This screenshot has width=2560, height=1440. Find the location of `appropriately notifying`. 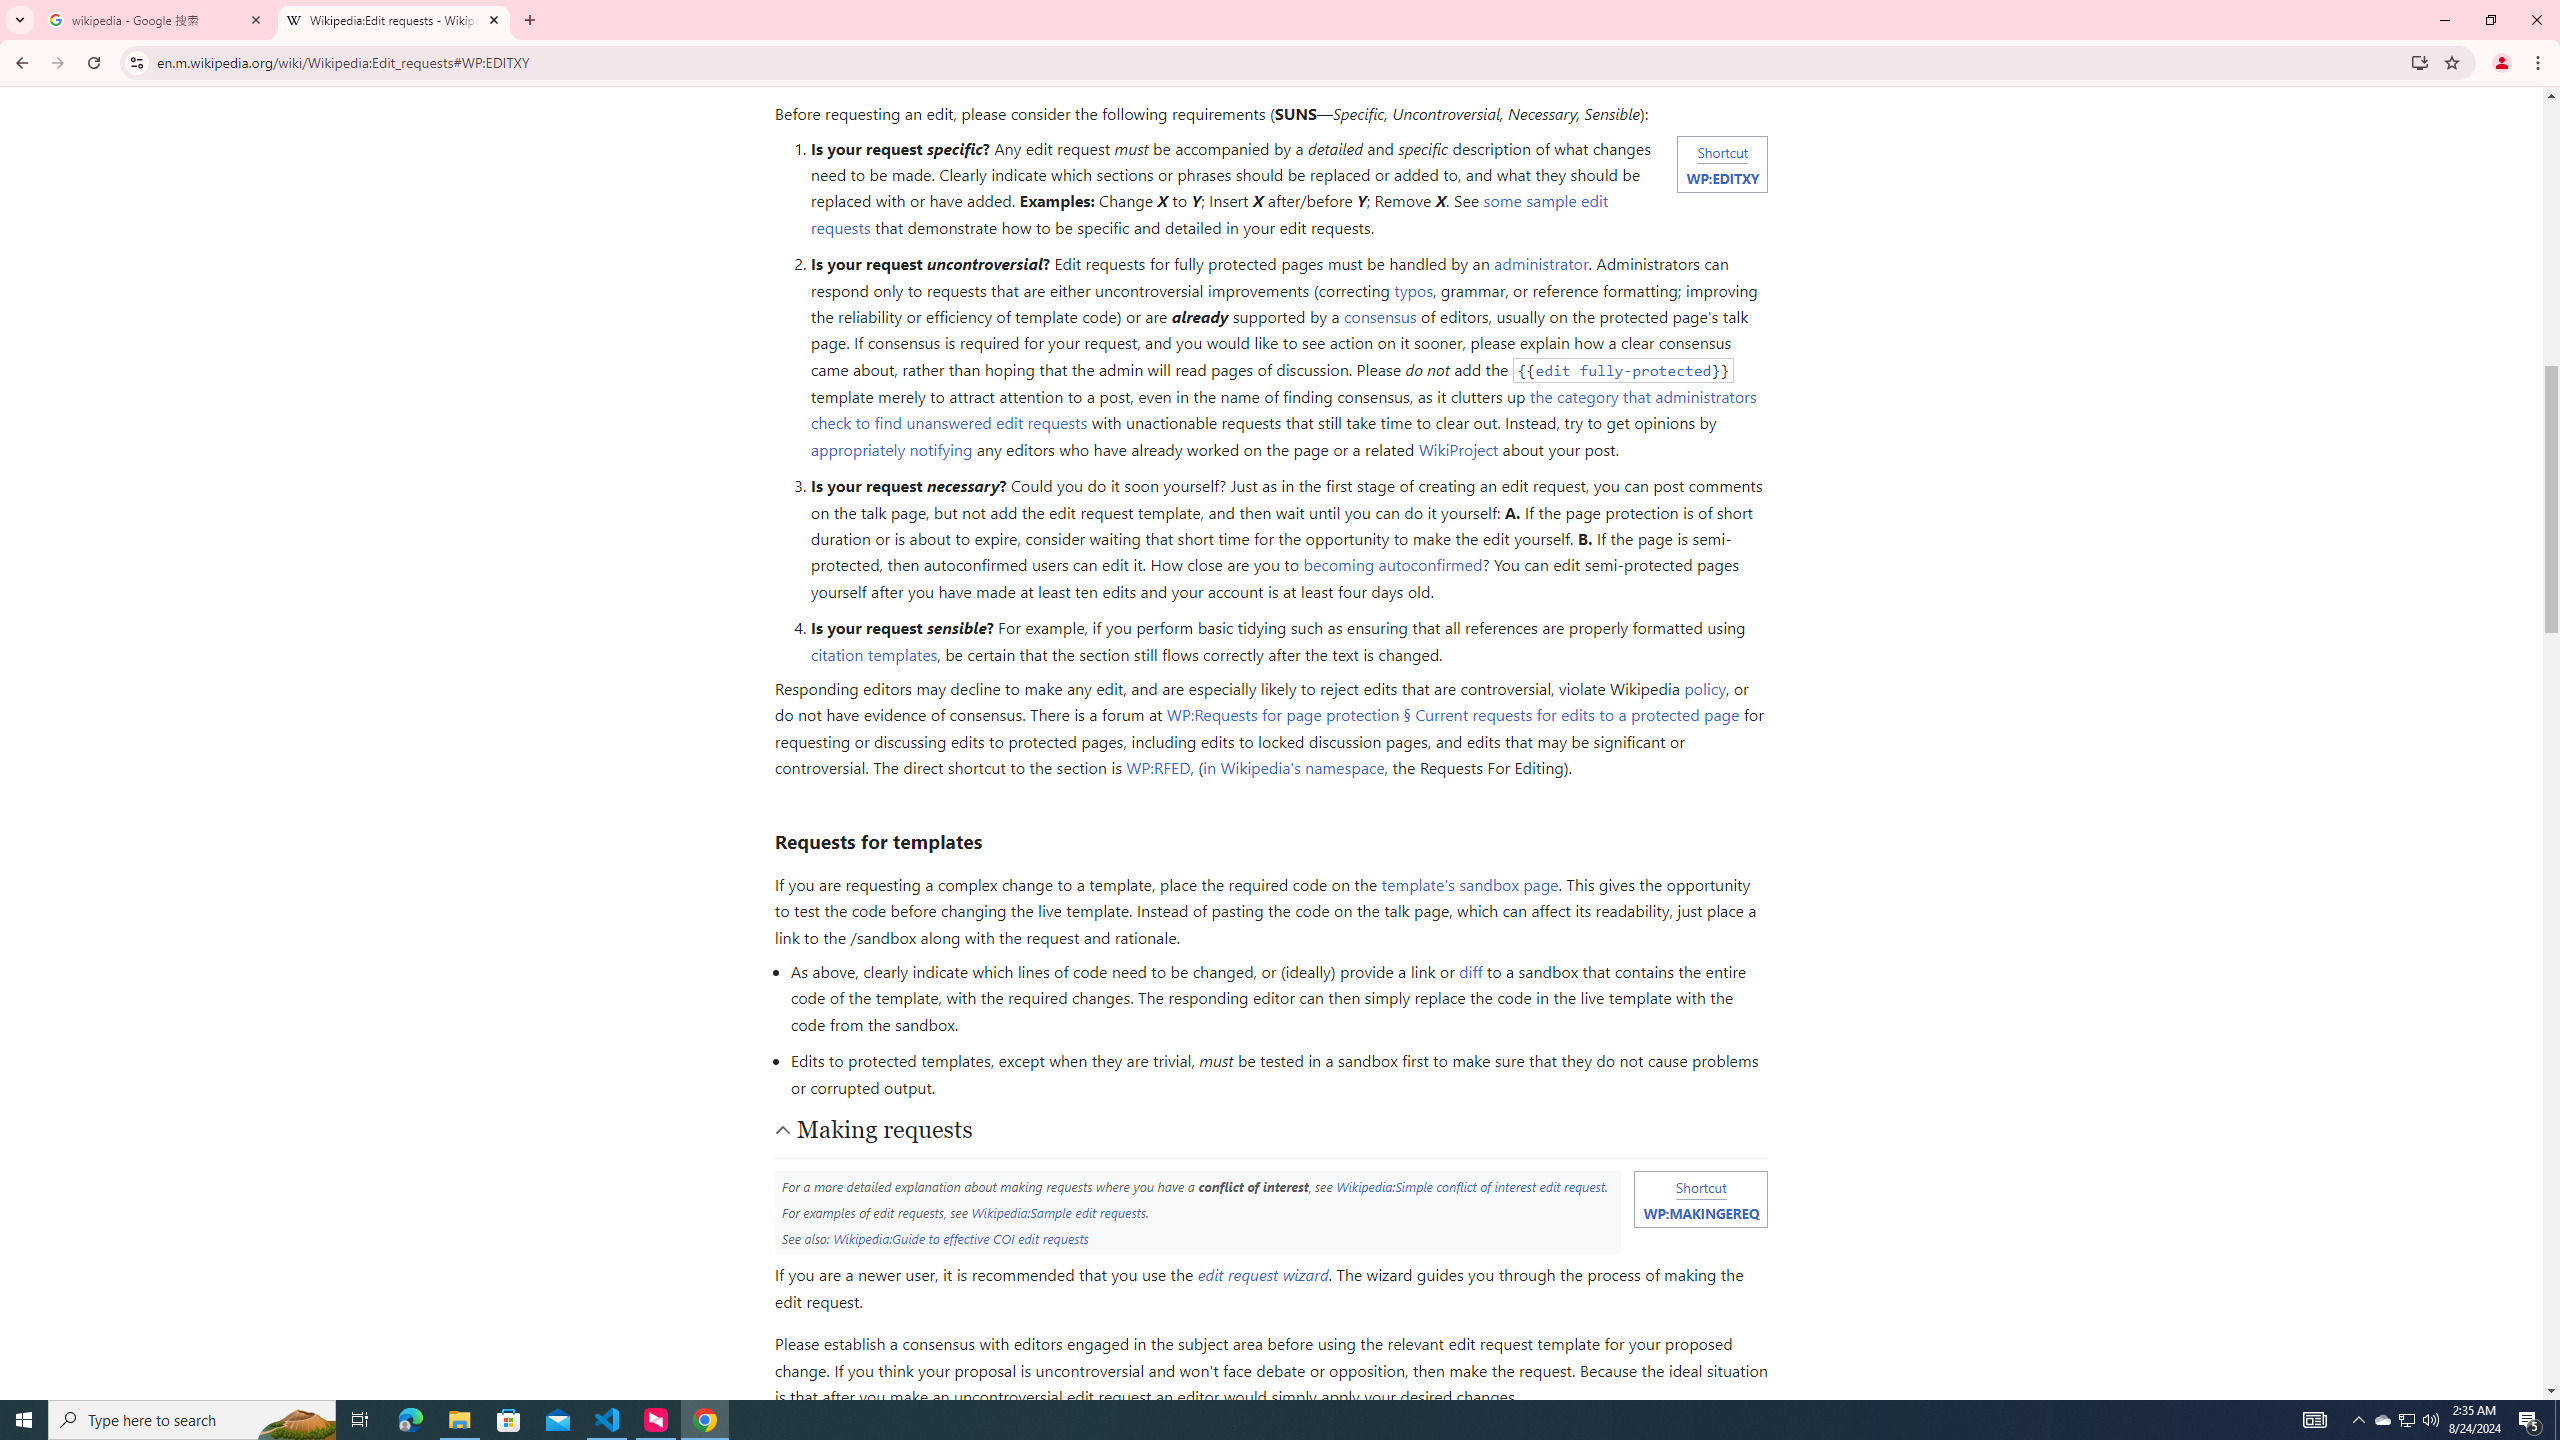

appropriately notifying is located at coordinates (890, 448).